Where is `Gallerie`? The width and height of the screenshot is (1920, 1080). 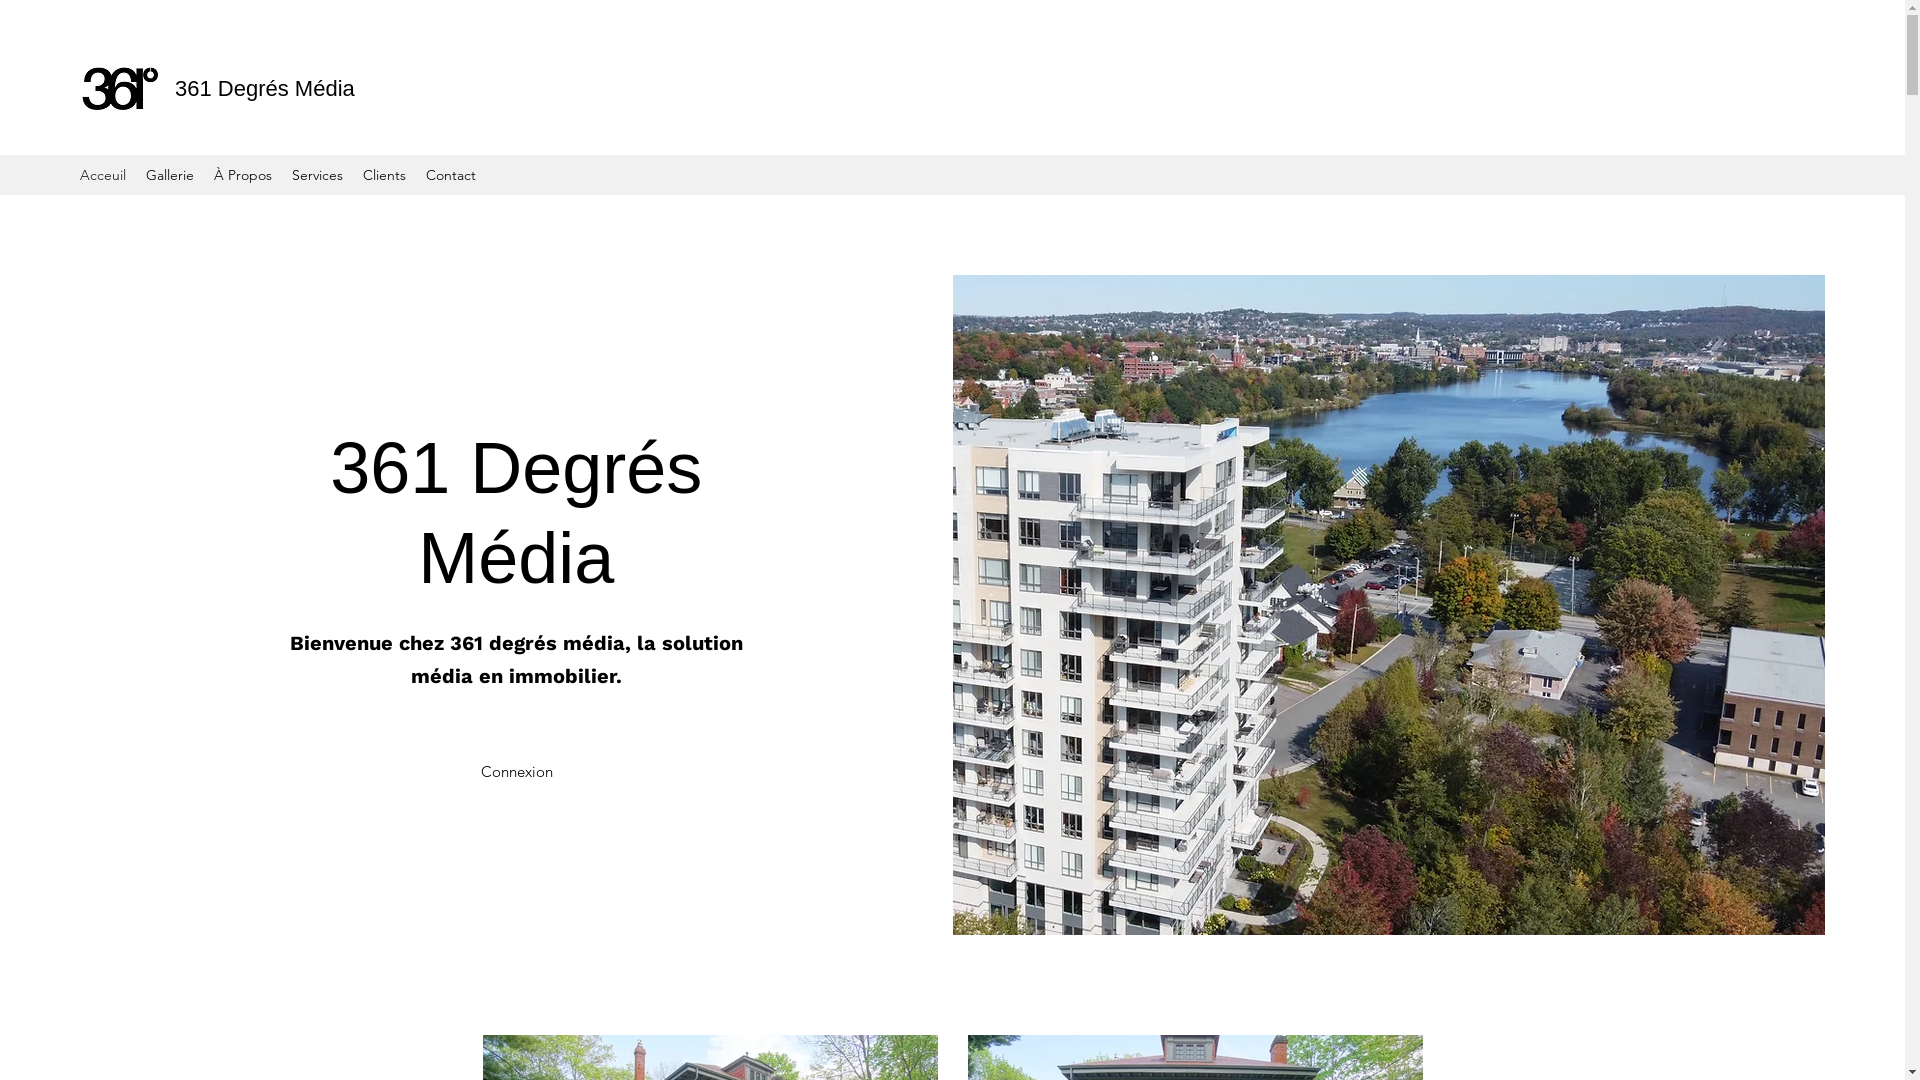 Gallerie is located at coordinates (170, 175).